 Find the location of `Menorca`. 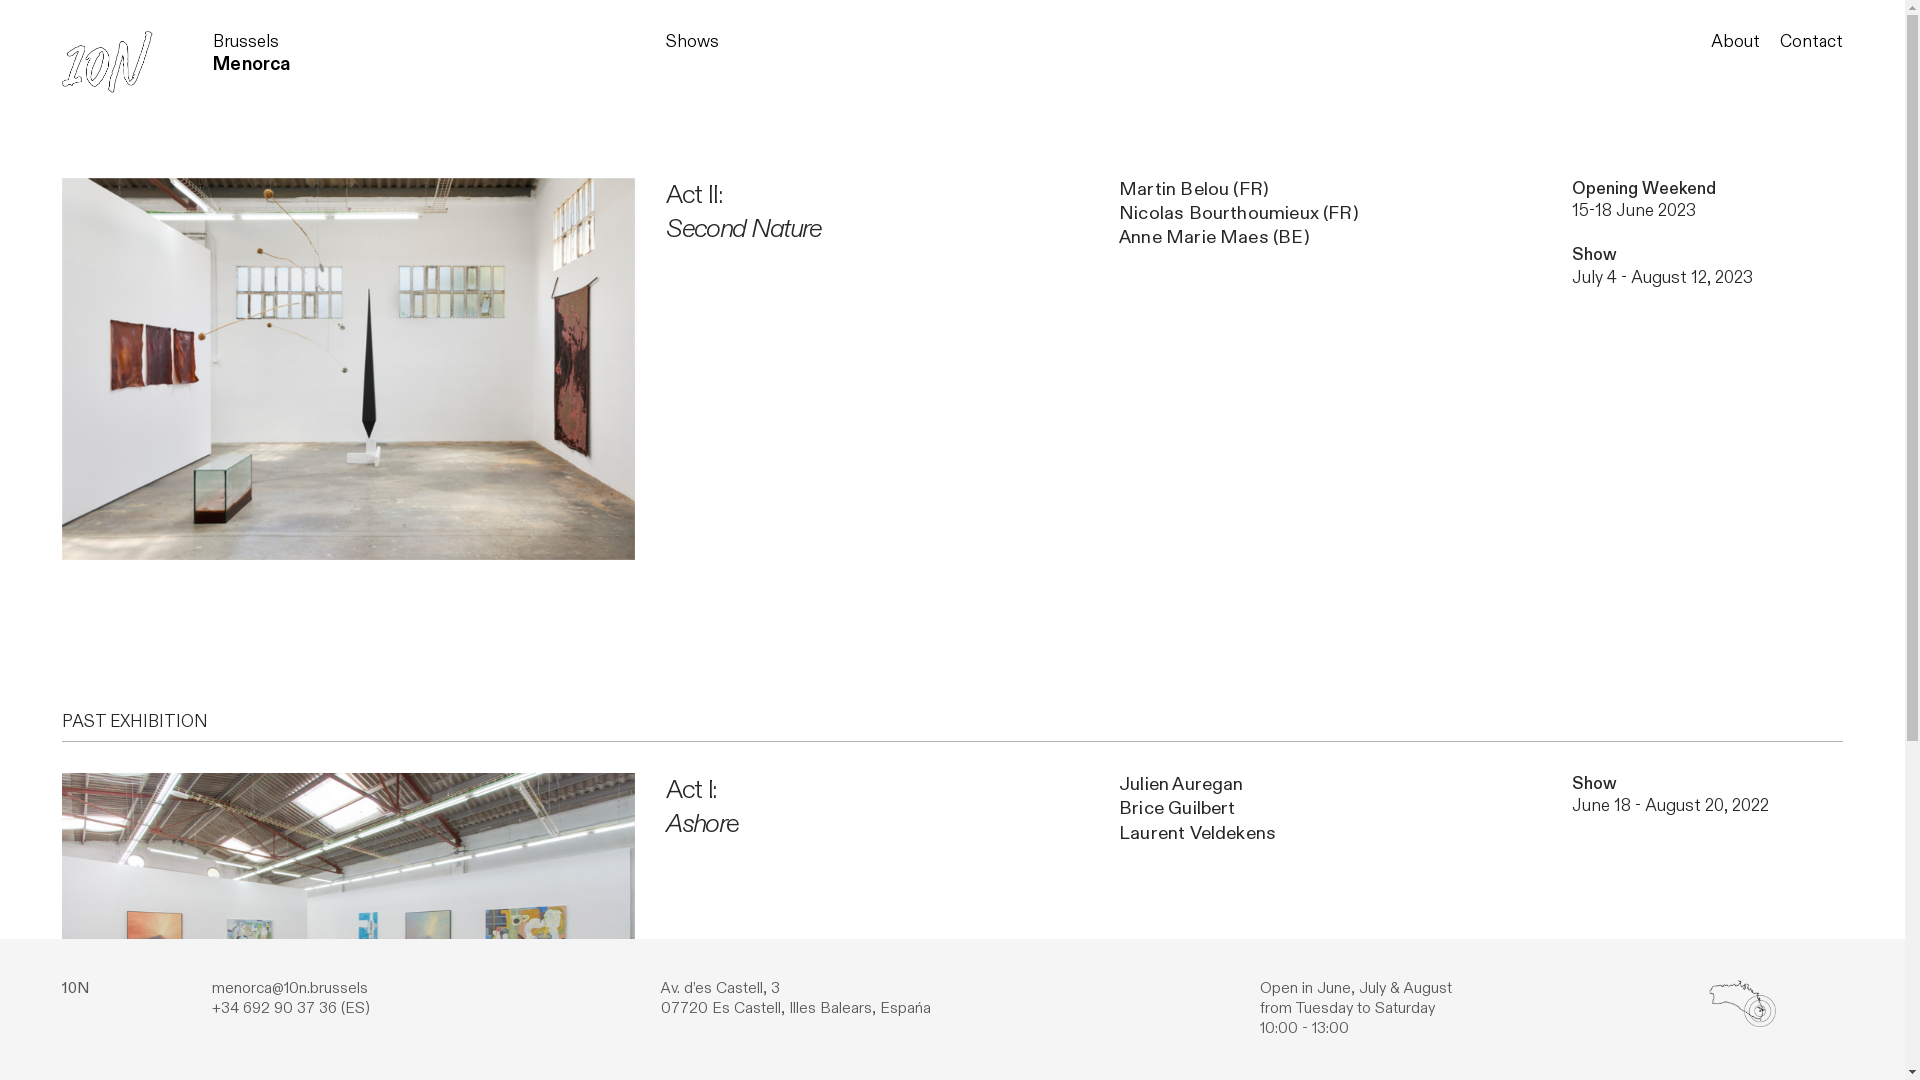

Menorca is located at coordinates (252, 64).